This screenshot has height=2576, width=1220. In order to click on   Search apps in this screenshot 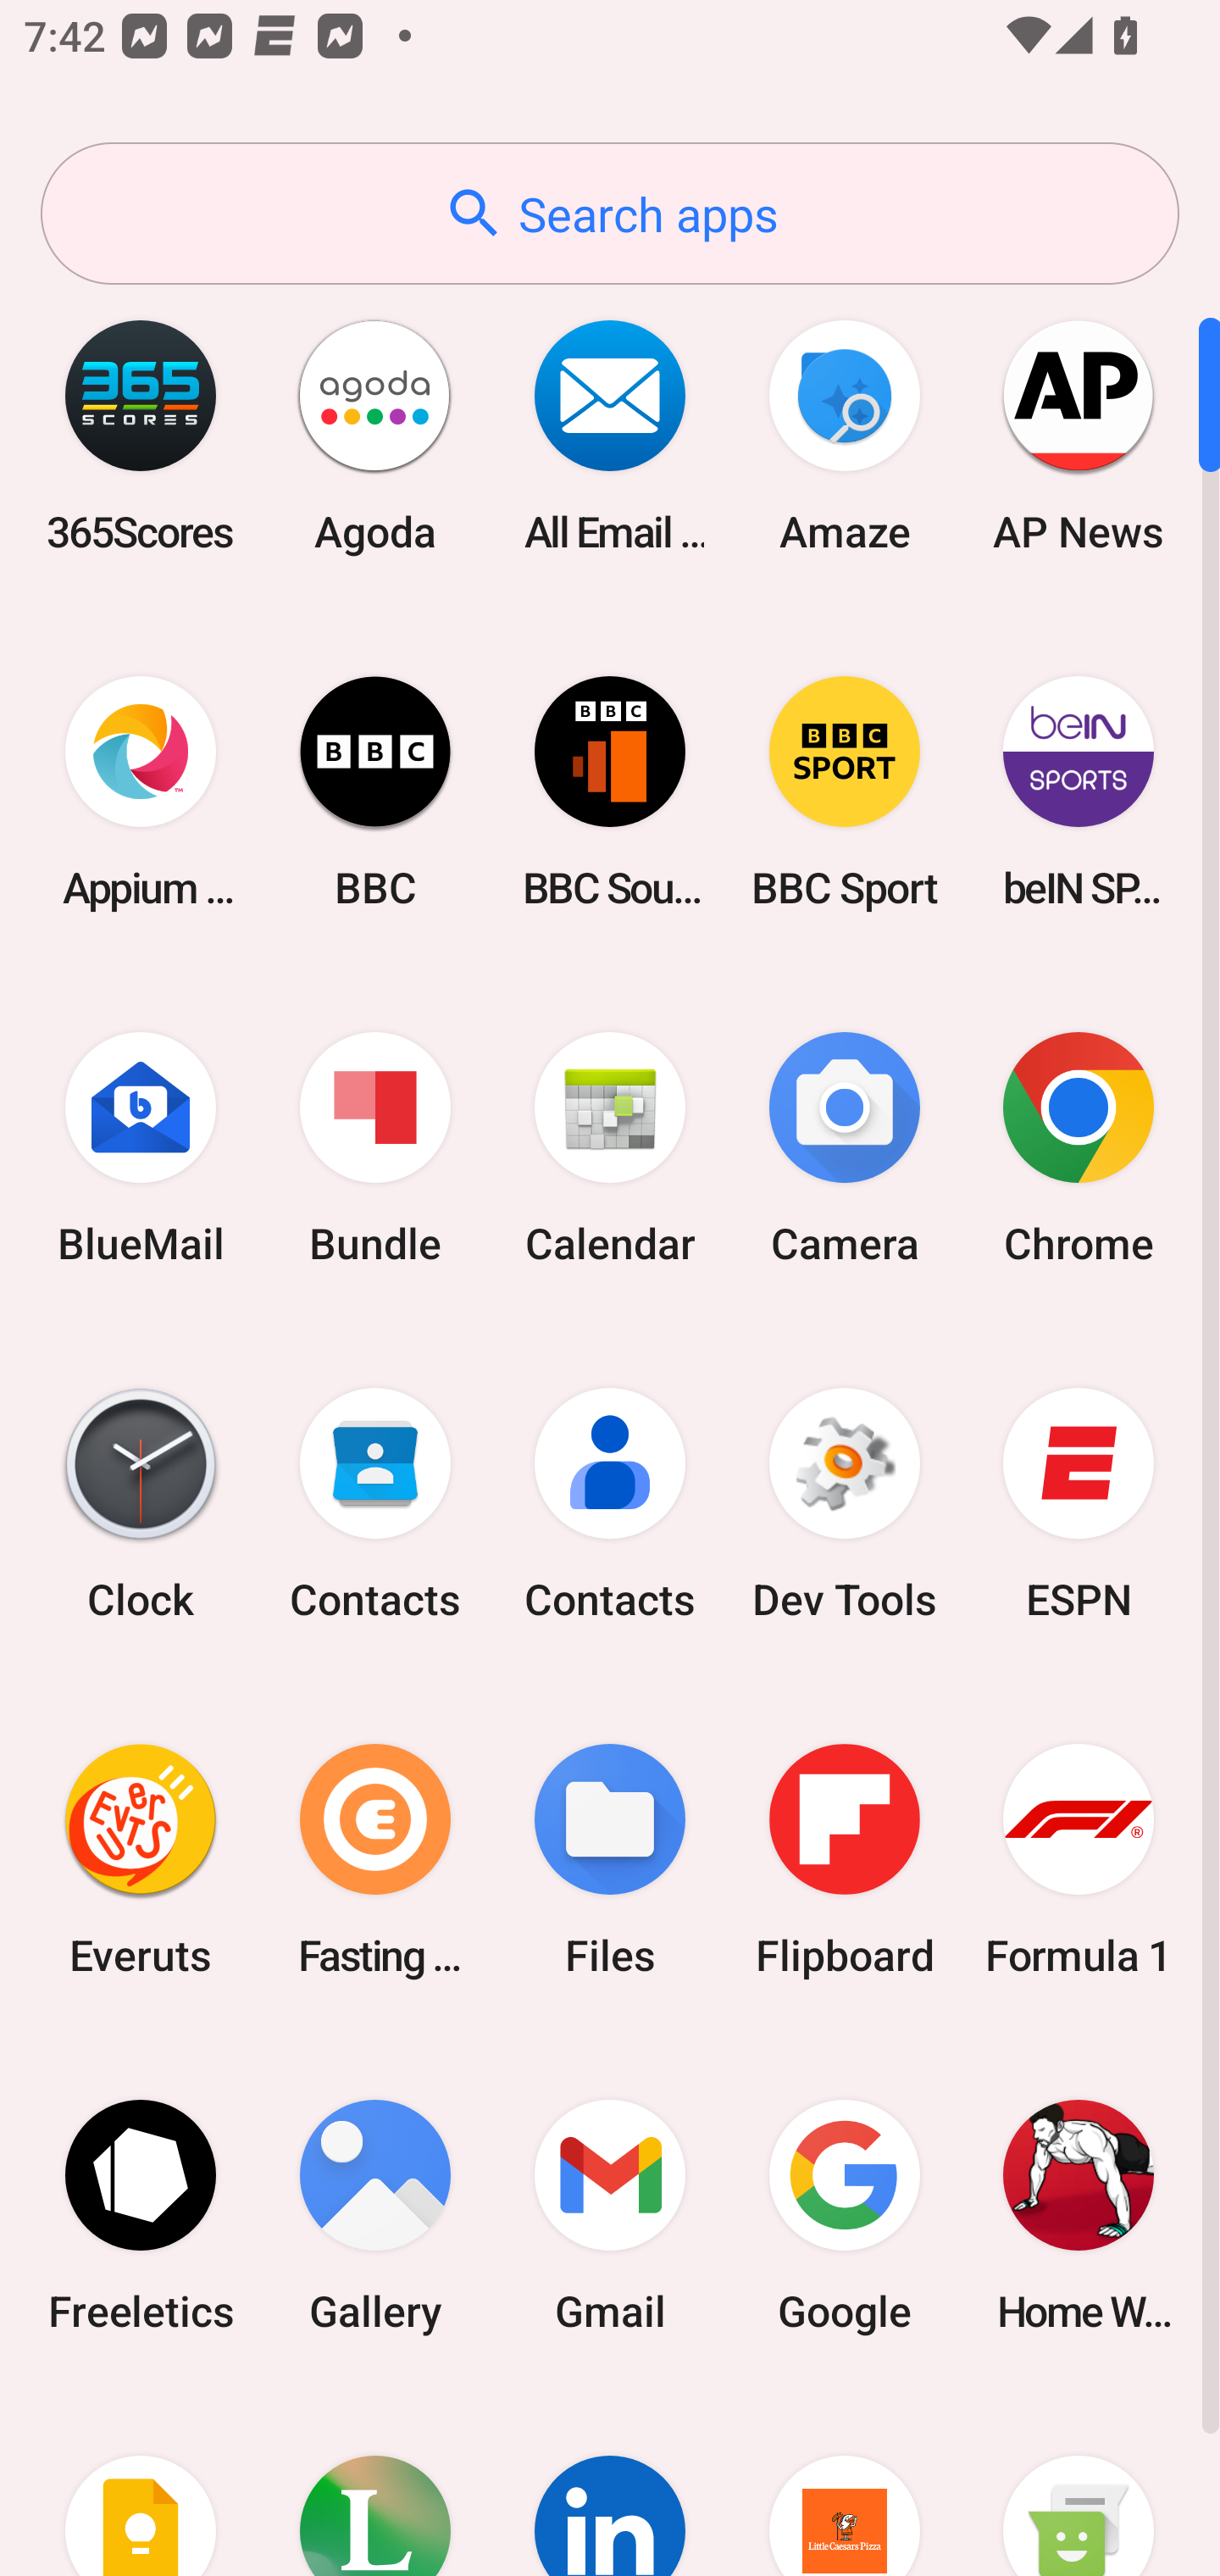, I will do `click(610, 214)`.